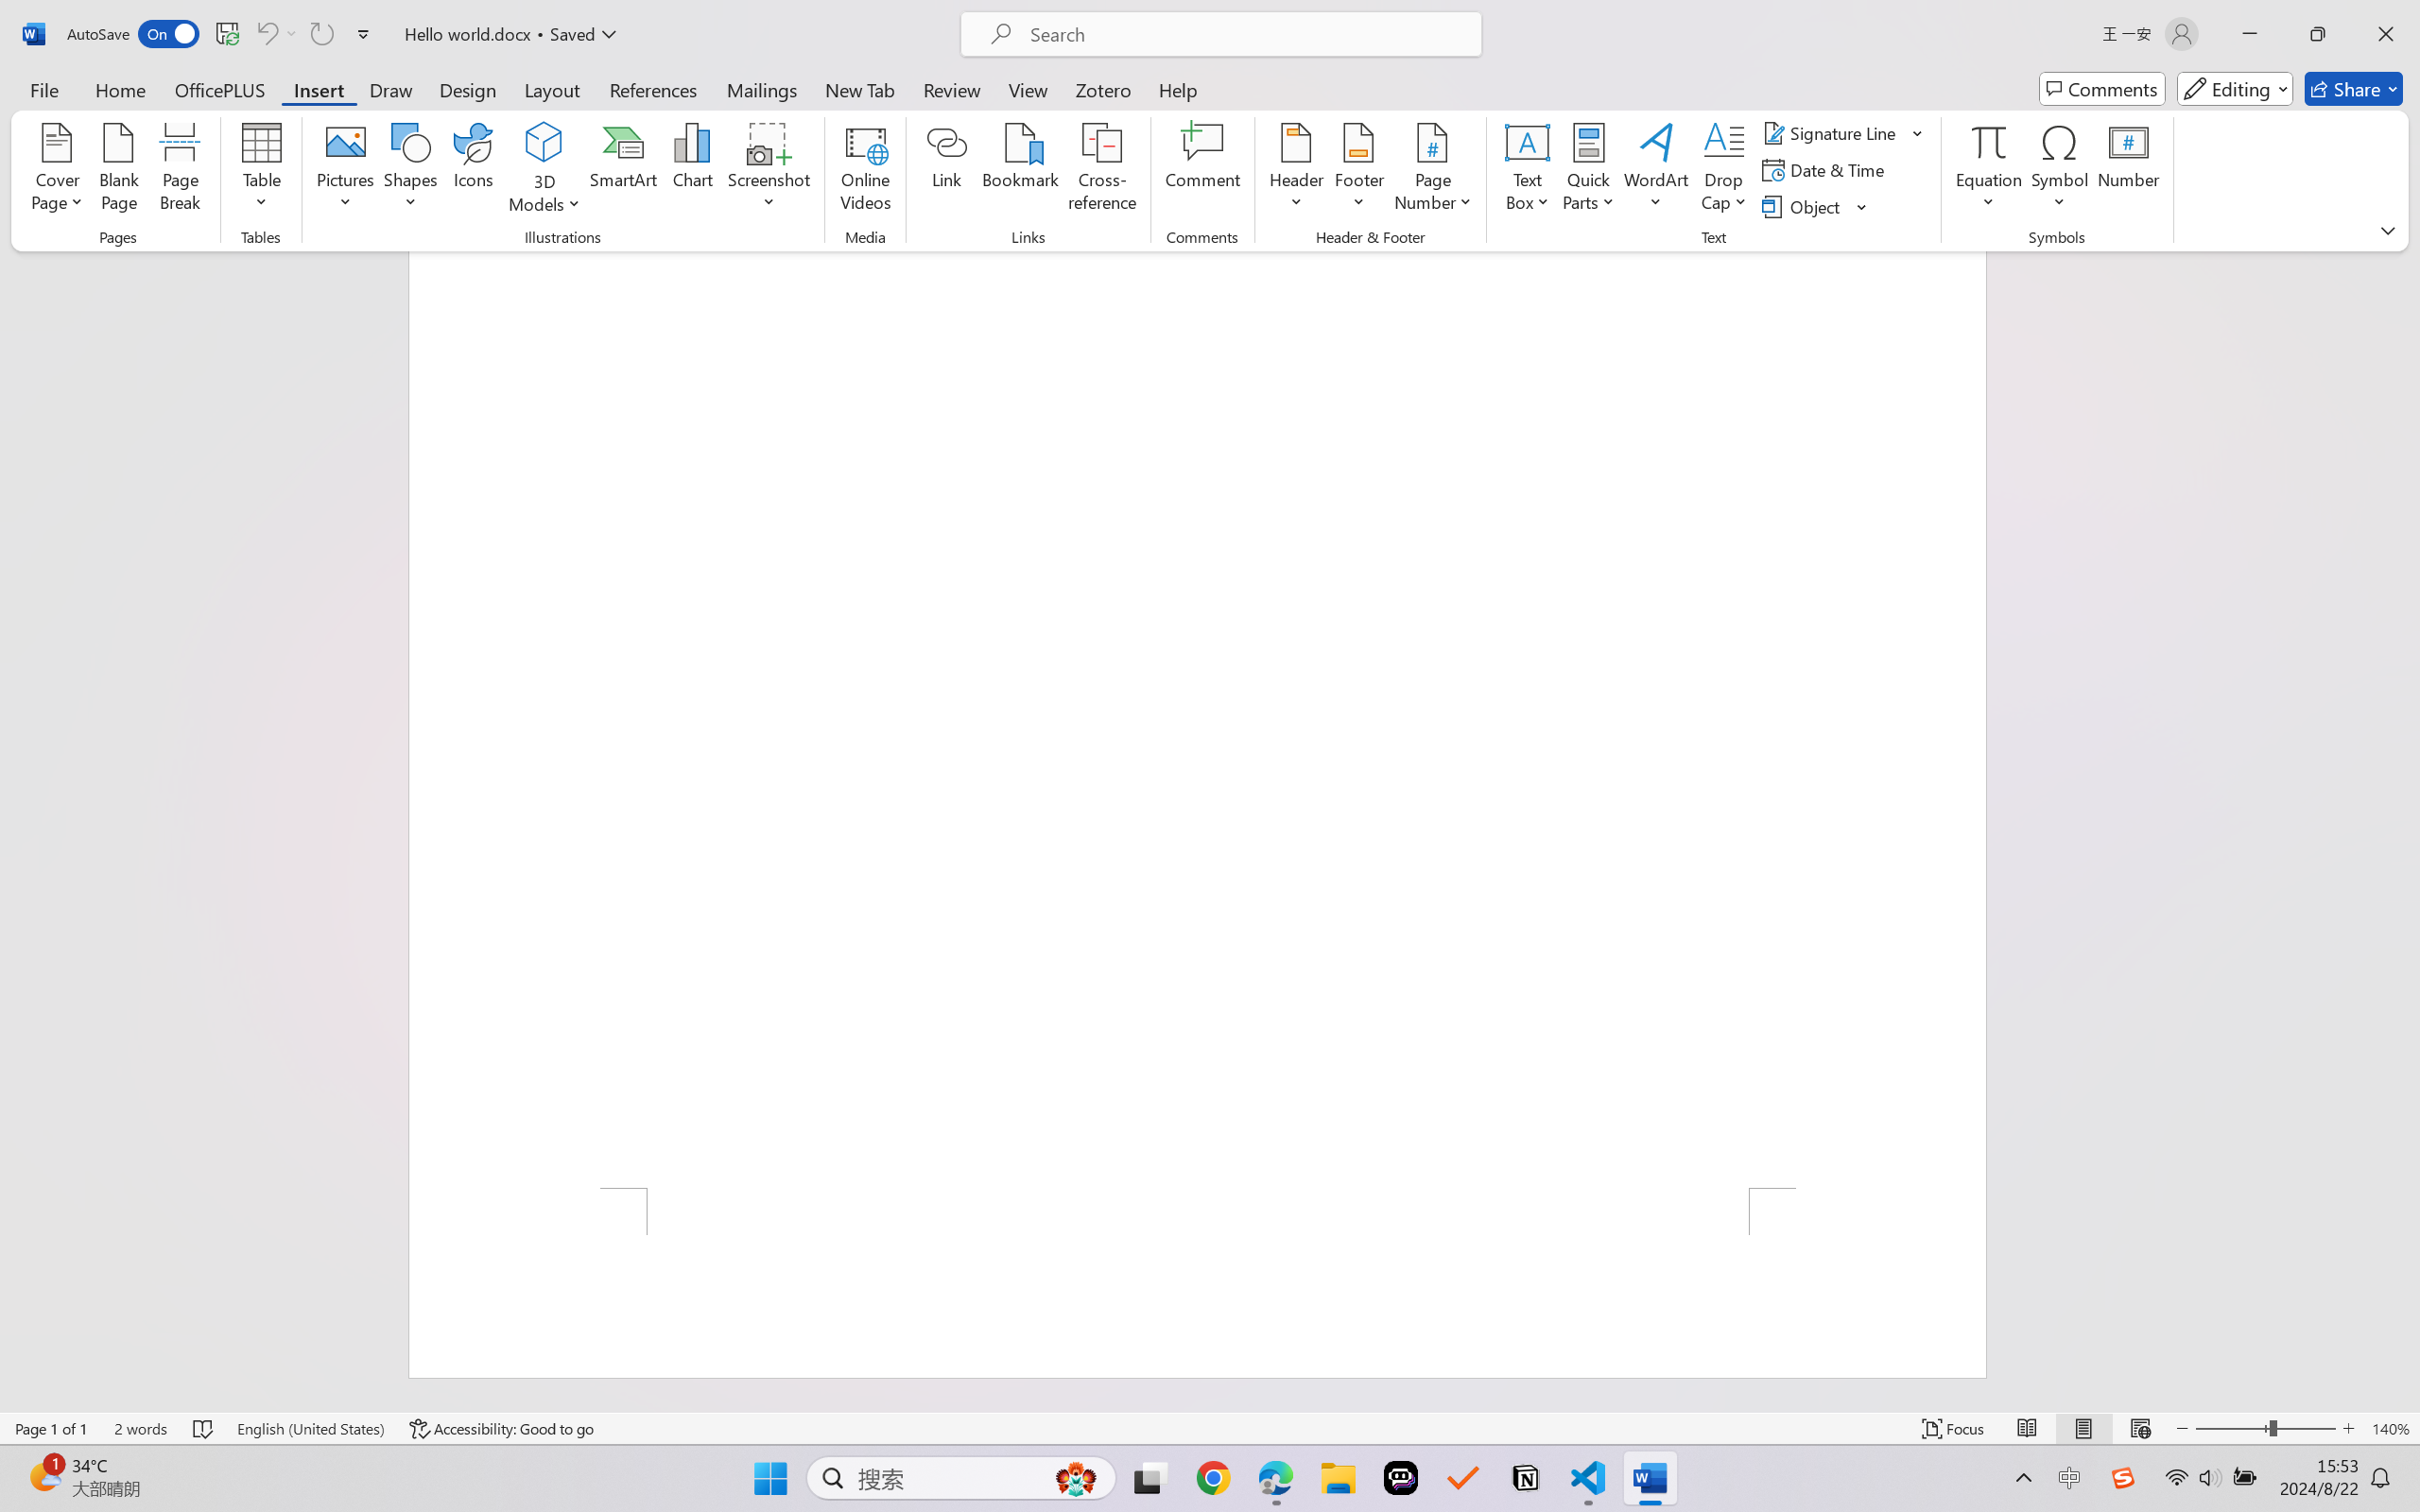 The image size is (2420, 1512). What do you see at coordinates (2318, 34) in the screenshot?
I see `Restore Down` at bounding box center [2318, 34].